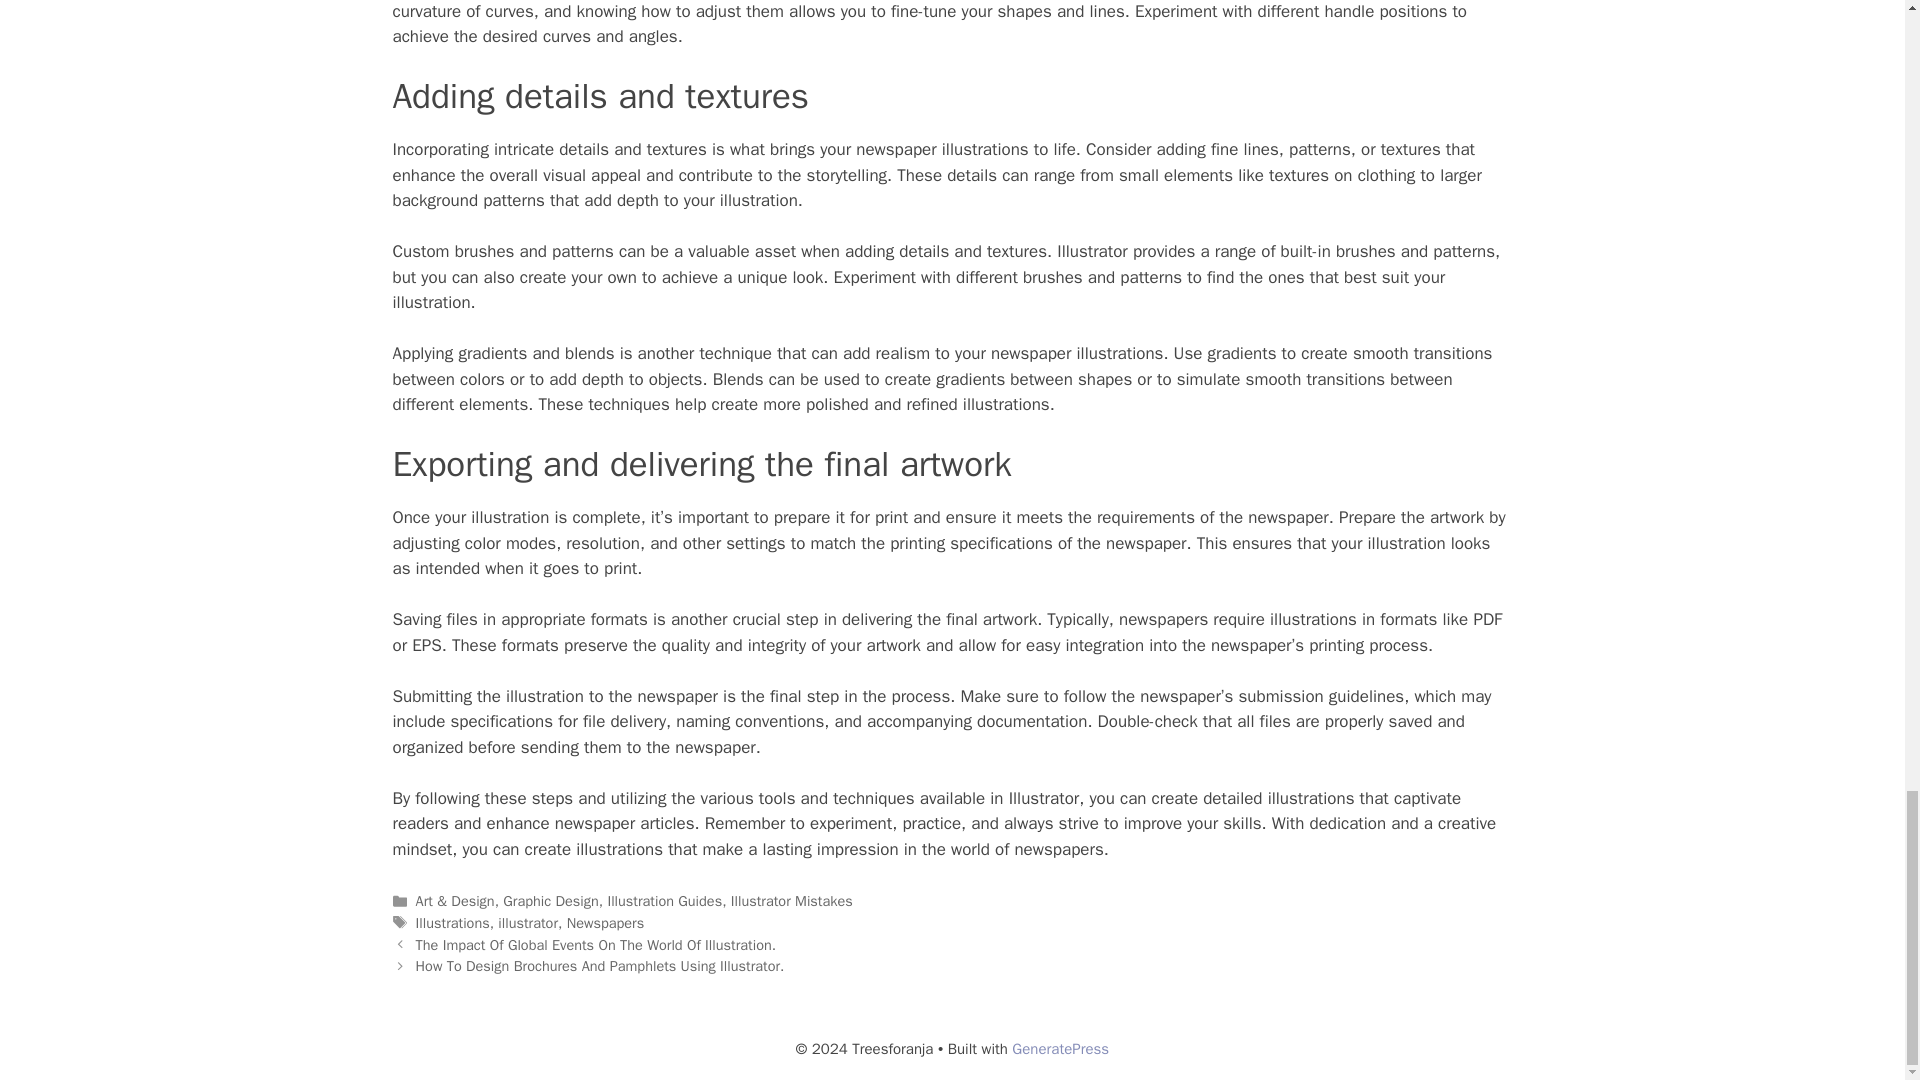 The width and height of the screenshot is (1920, 1080). What do you see at coordinates (792, 901) in the screenshot?
I see `Illustrator Mistakes` at bounding box center [792, 901].